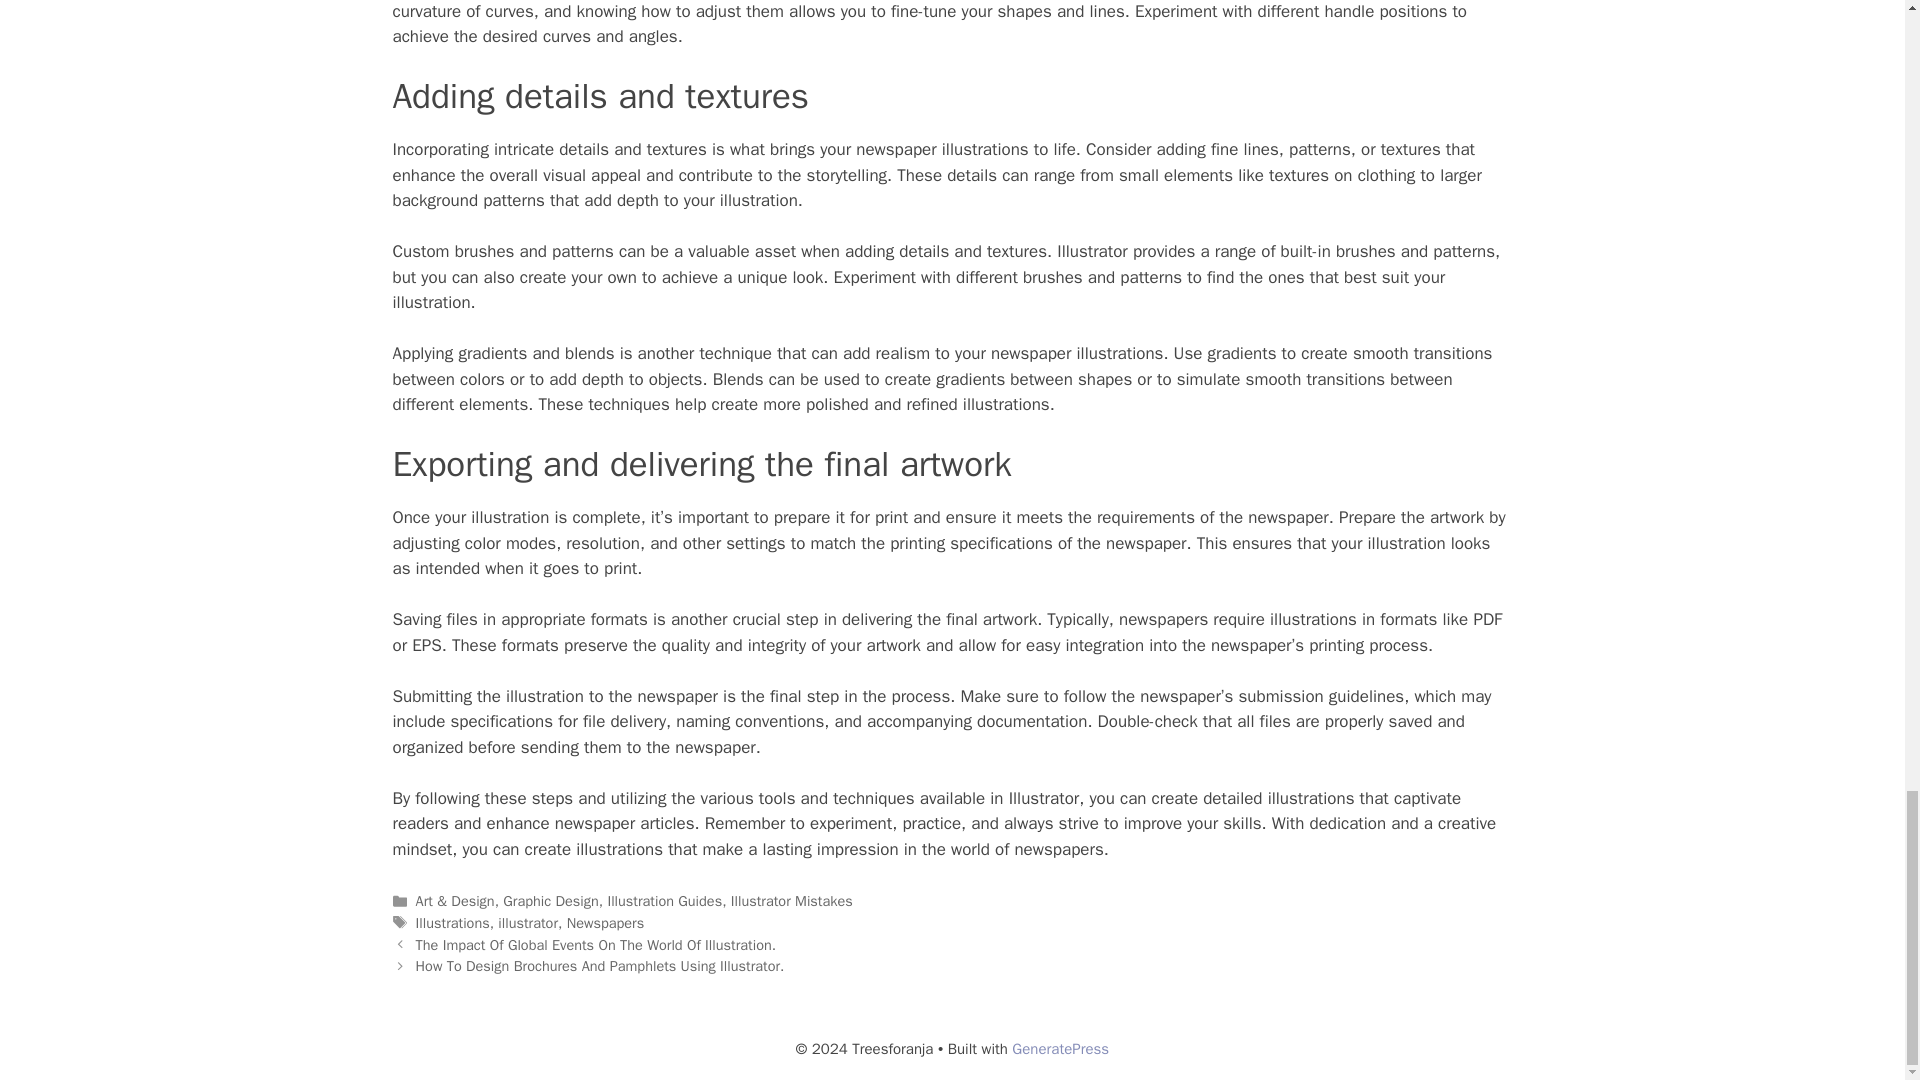 The width and height of the screenshot is (1920, 1080). What do you see at coordinates (792, 901) in the screenshot?
I see `Illustrator Mistakes` at bounding box center [792, 901].